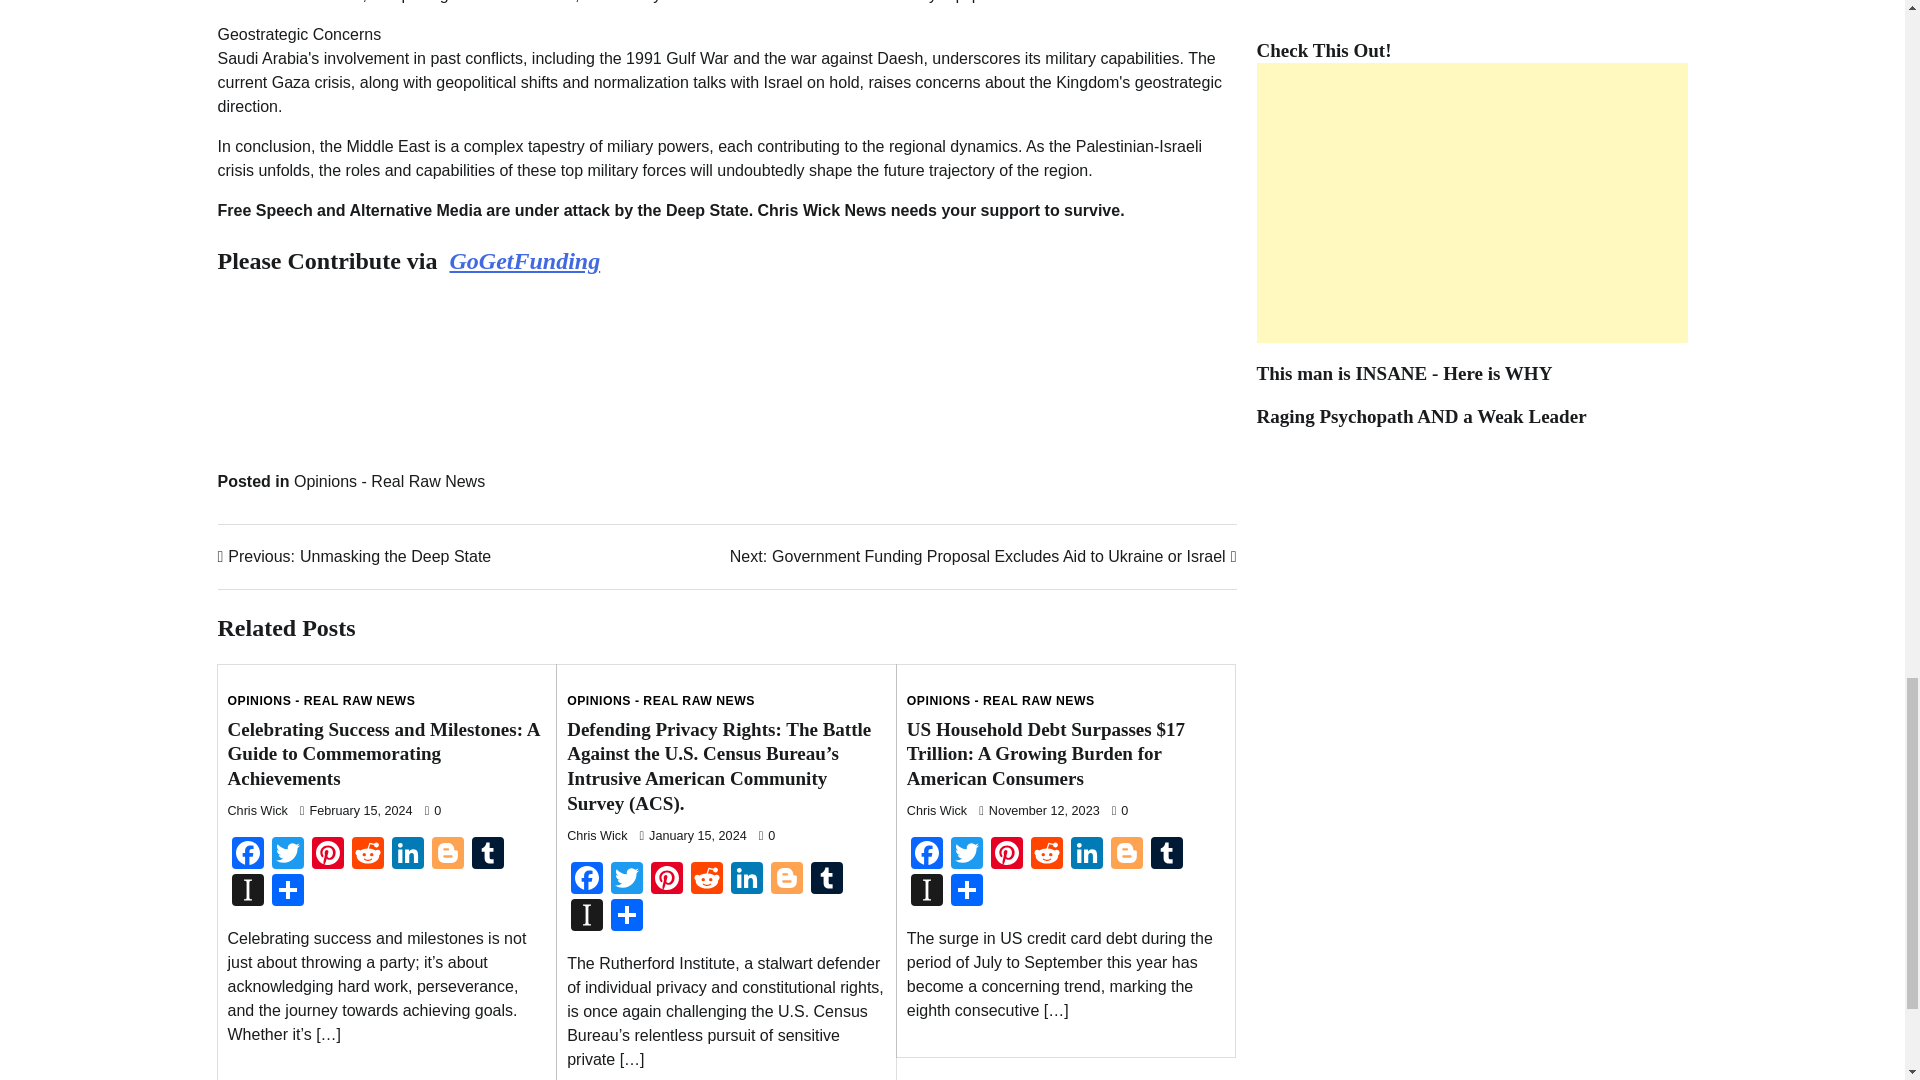 This screenshot has height=1080, width=1920. What do you see at coordinates (327, 855) in the screenshot?
I see `Pinterest` at bounding box center [327, 855].